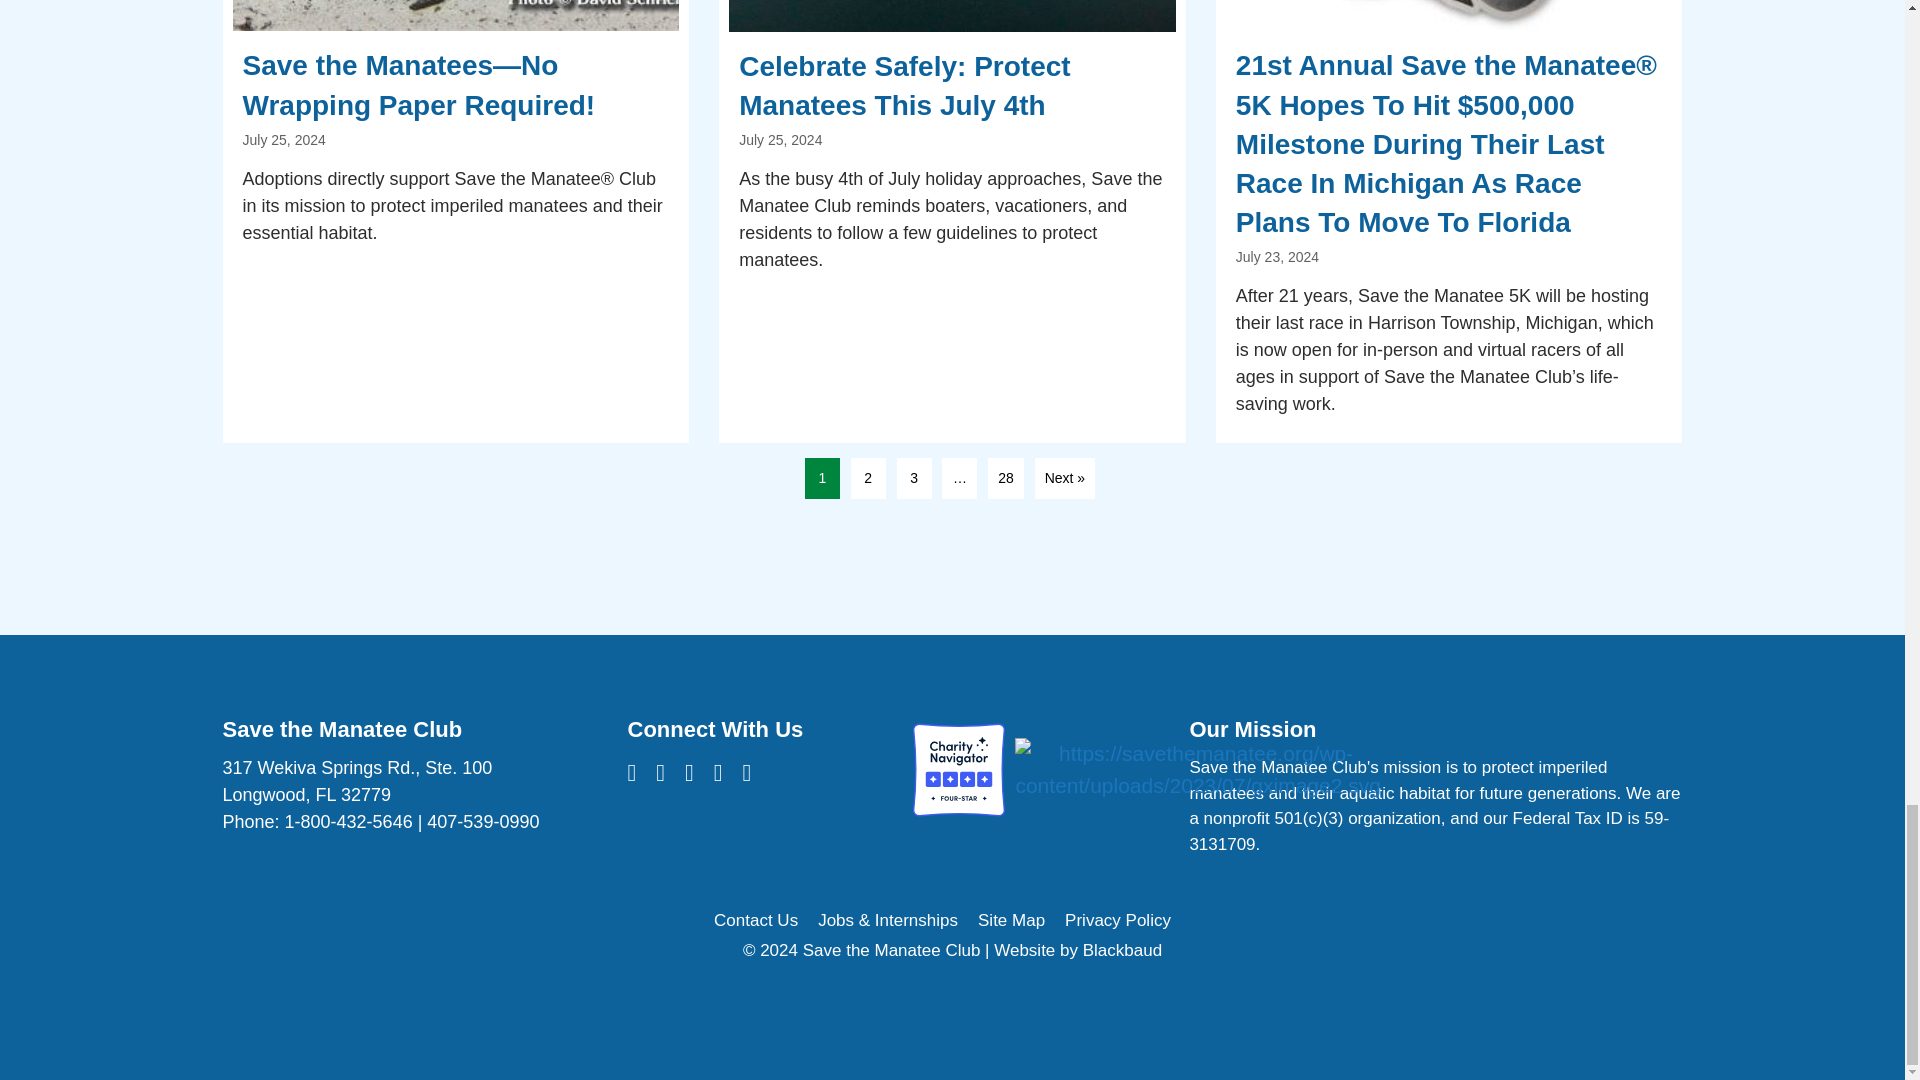 The width and height of the screenshot is (1920, 1080). I want to click on Celebrate Safely: Protect Manatees This July 4th, so click(952, 222).